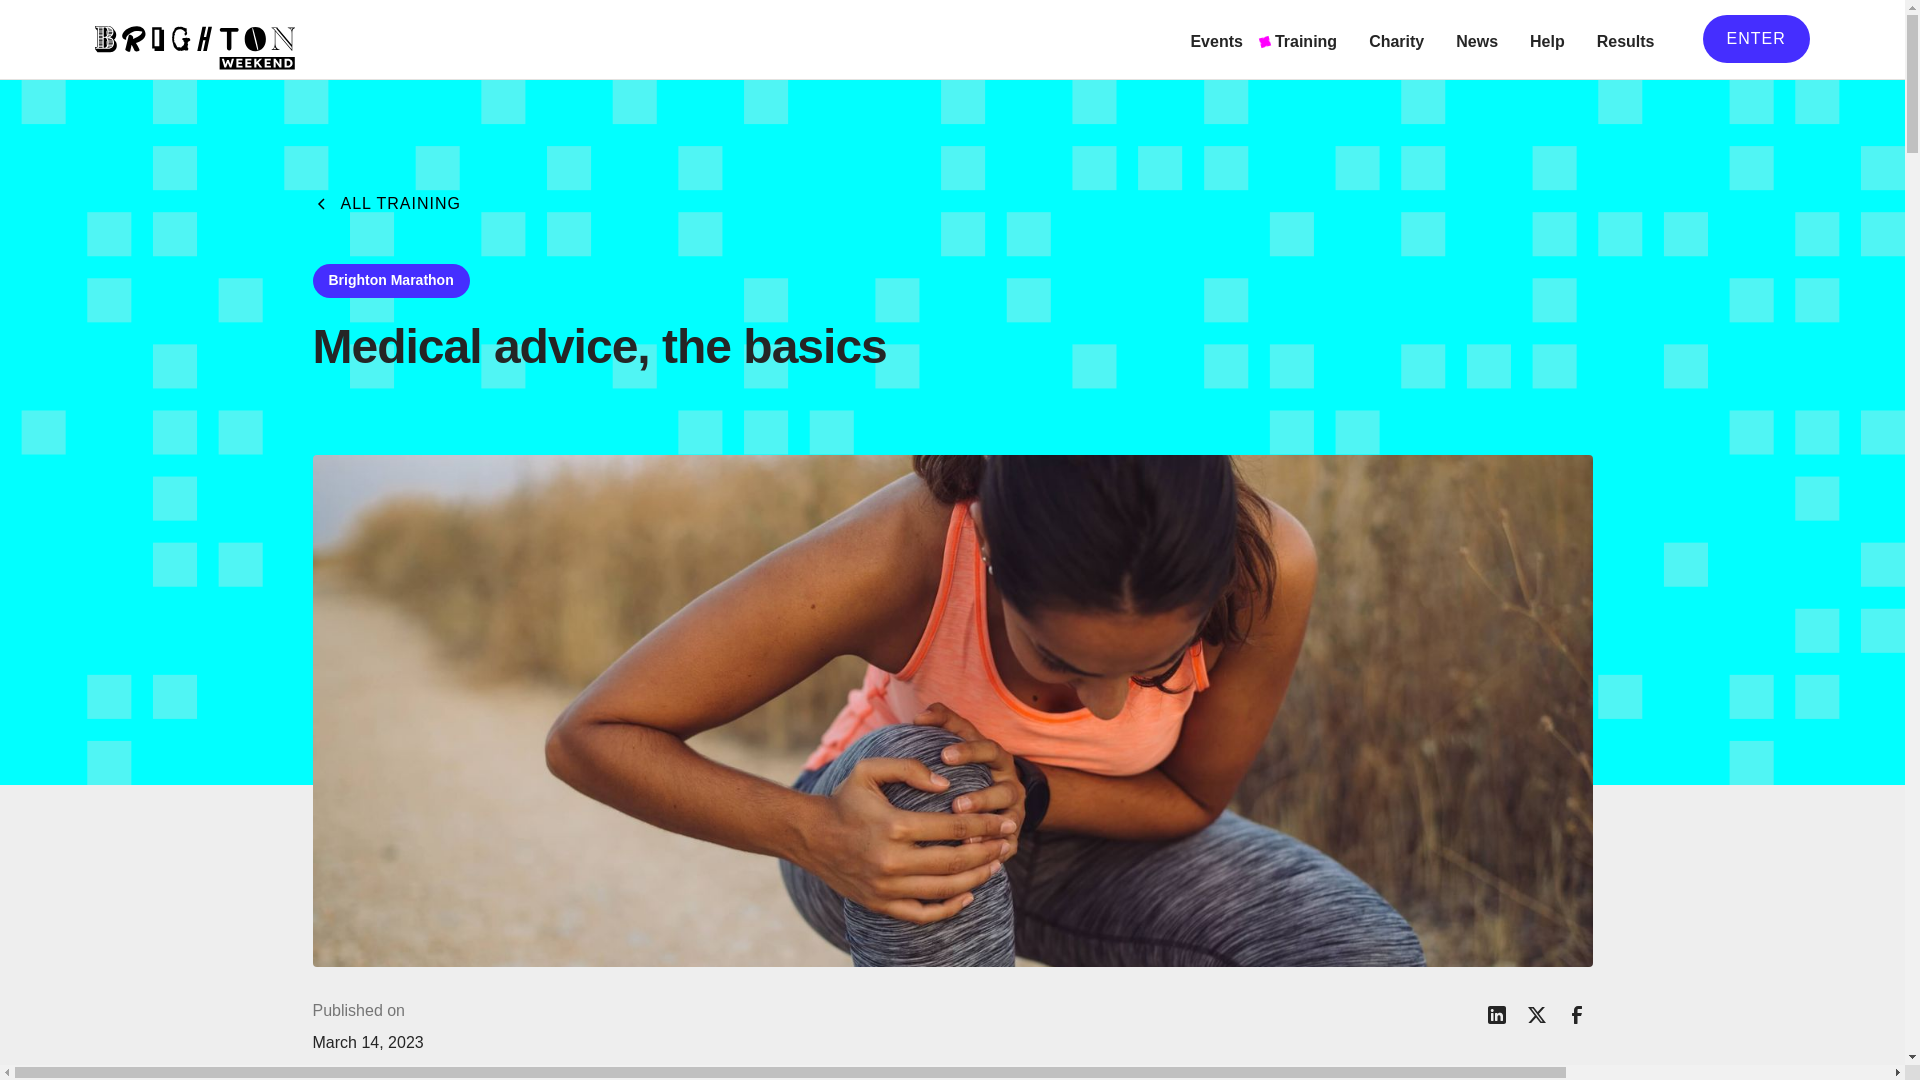  What do you see at coordinates (390, 280) in the screenshot?
I see `Brighton Marathon` at bounding box center [390, 280].